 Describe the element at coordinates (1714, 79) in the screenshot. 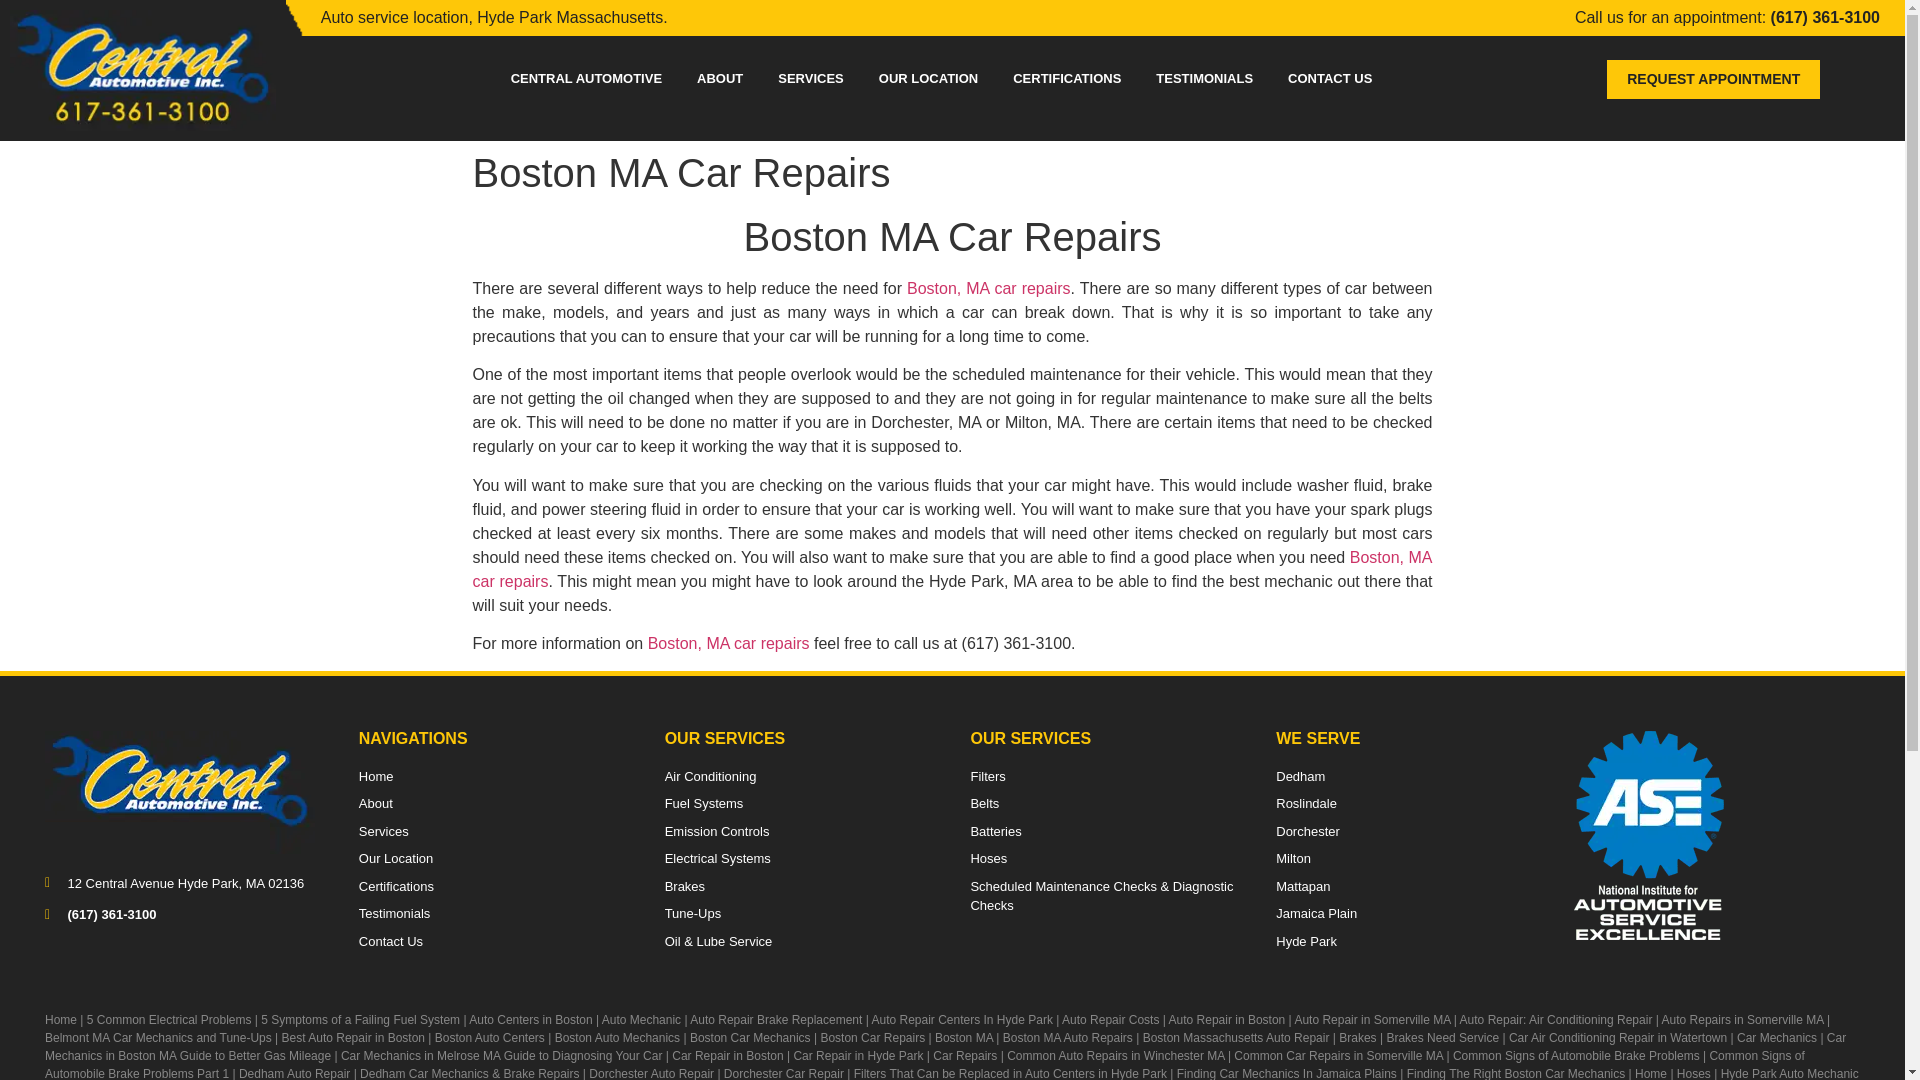

I see `REQUEST APPOINTMENT` at that location.